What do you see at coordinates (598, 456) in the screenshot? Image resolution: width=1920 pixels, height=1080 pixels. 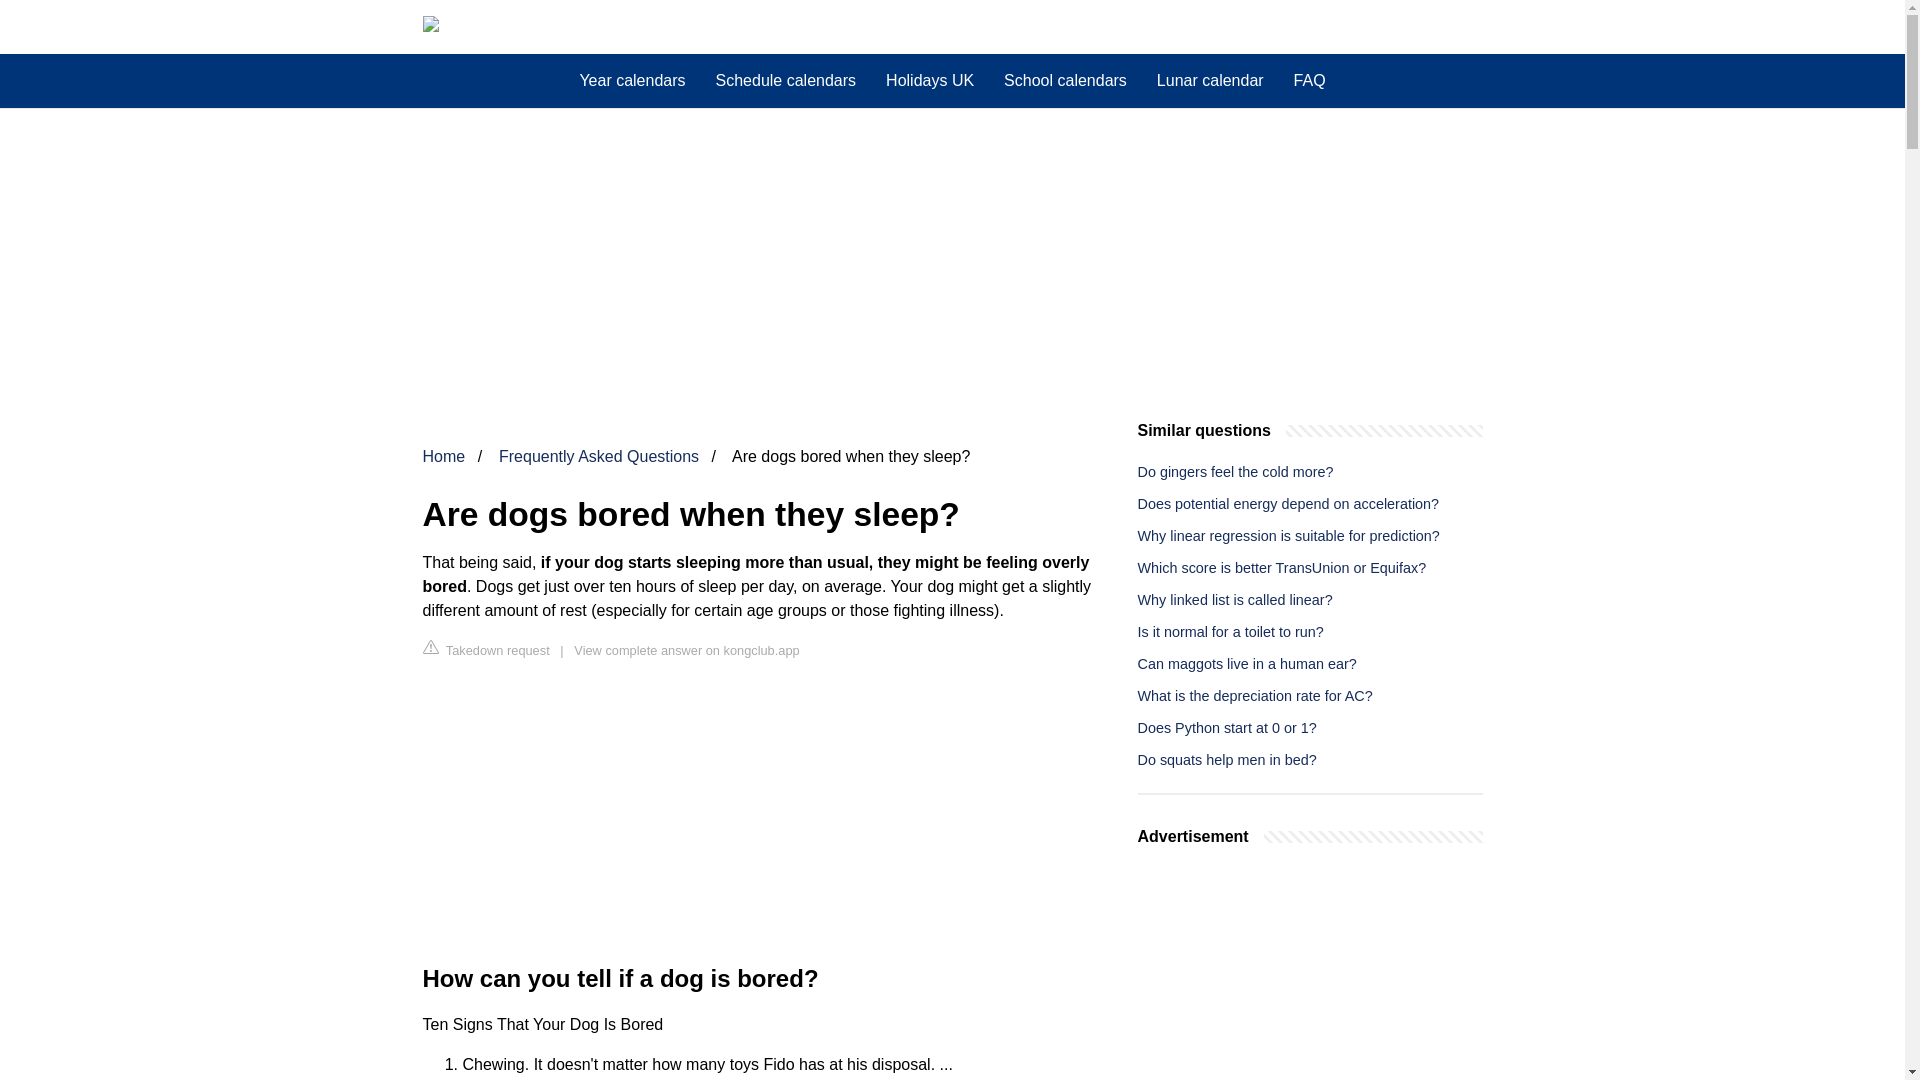 I see `Frequently Asked Questions` at bounding box center [598, 456].